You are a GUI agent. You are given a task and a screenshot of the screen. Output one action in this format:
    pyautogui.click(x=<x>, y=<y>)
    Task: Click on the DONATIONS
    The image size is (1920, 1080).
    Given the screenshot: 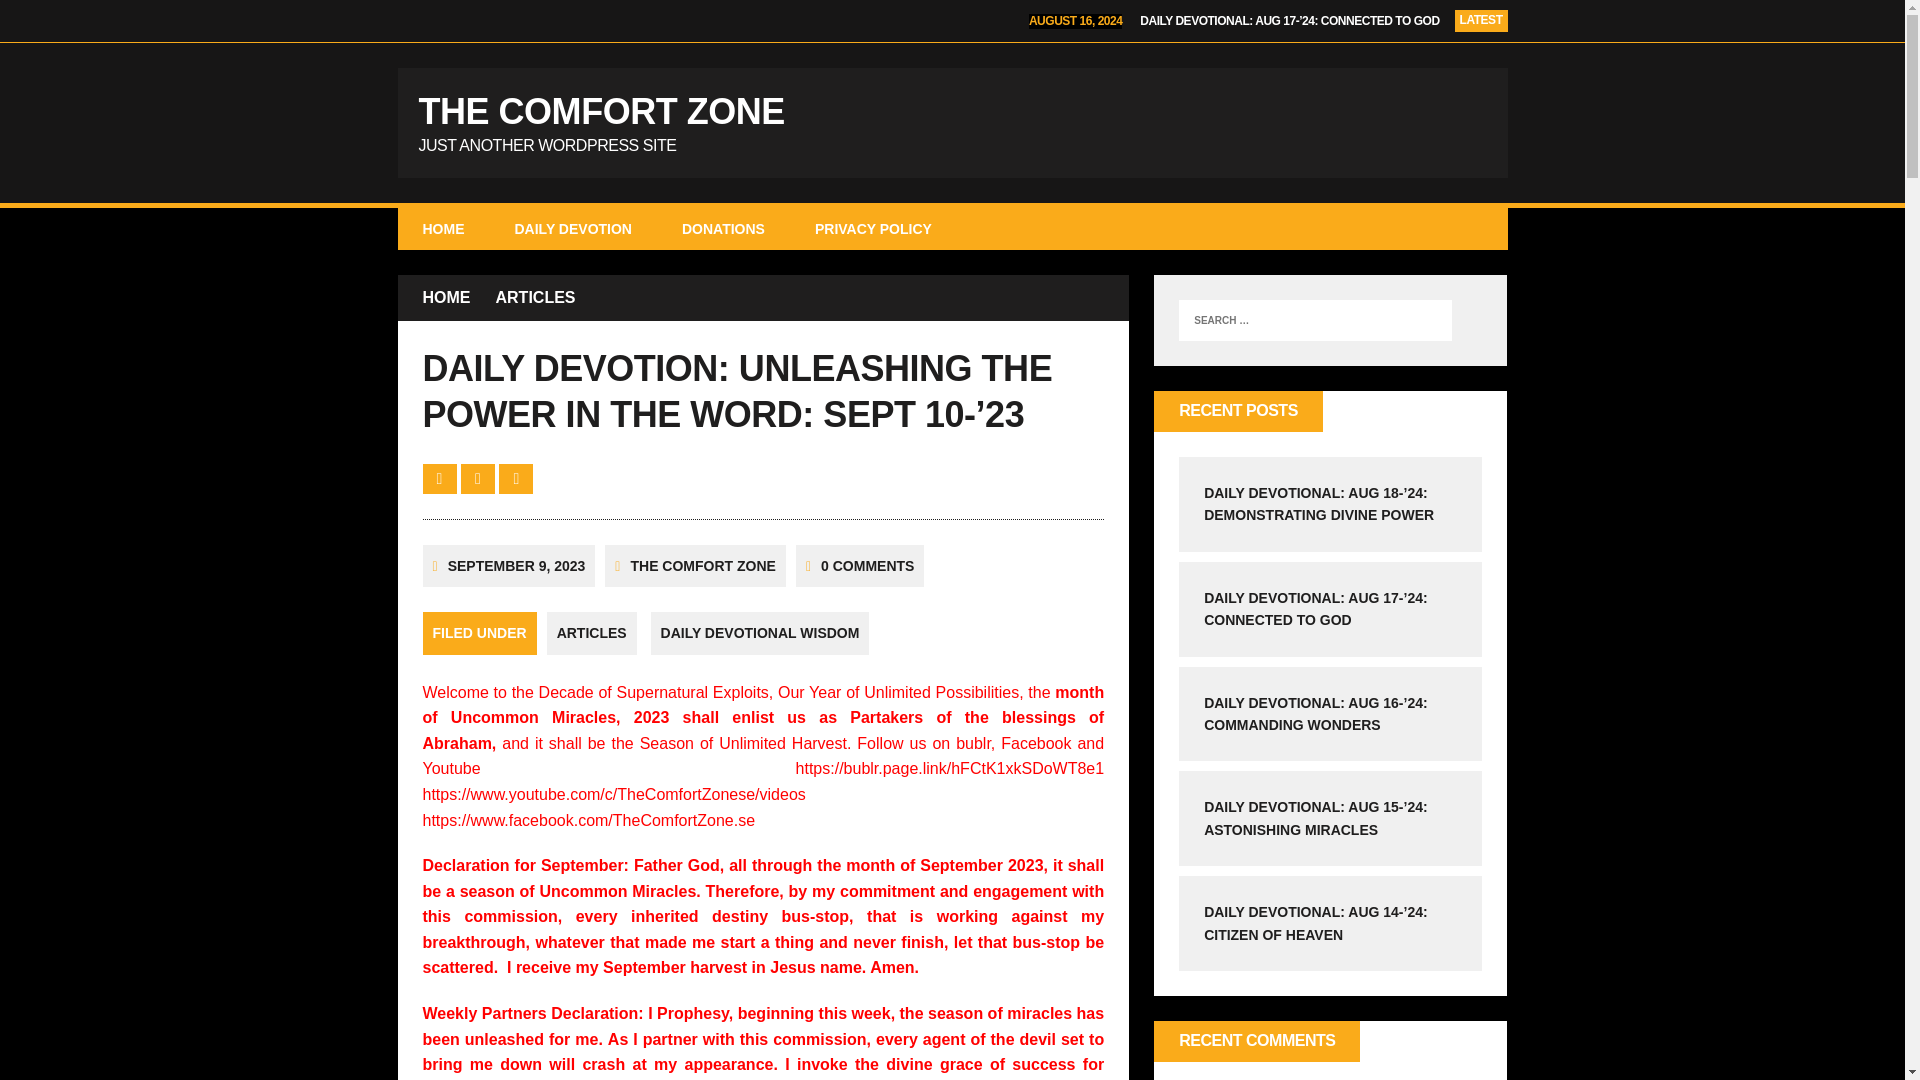 What is the action you would take?
    pyautogui.click(x=722, y=228)
    